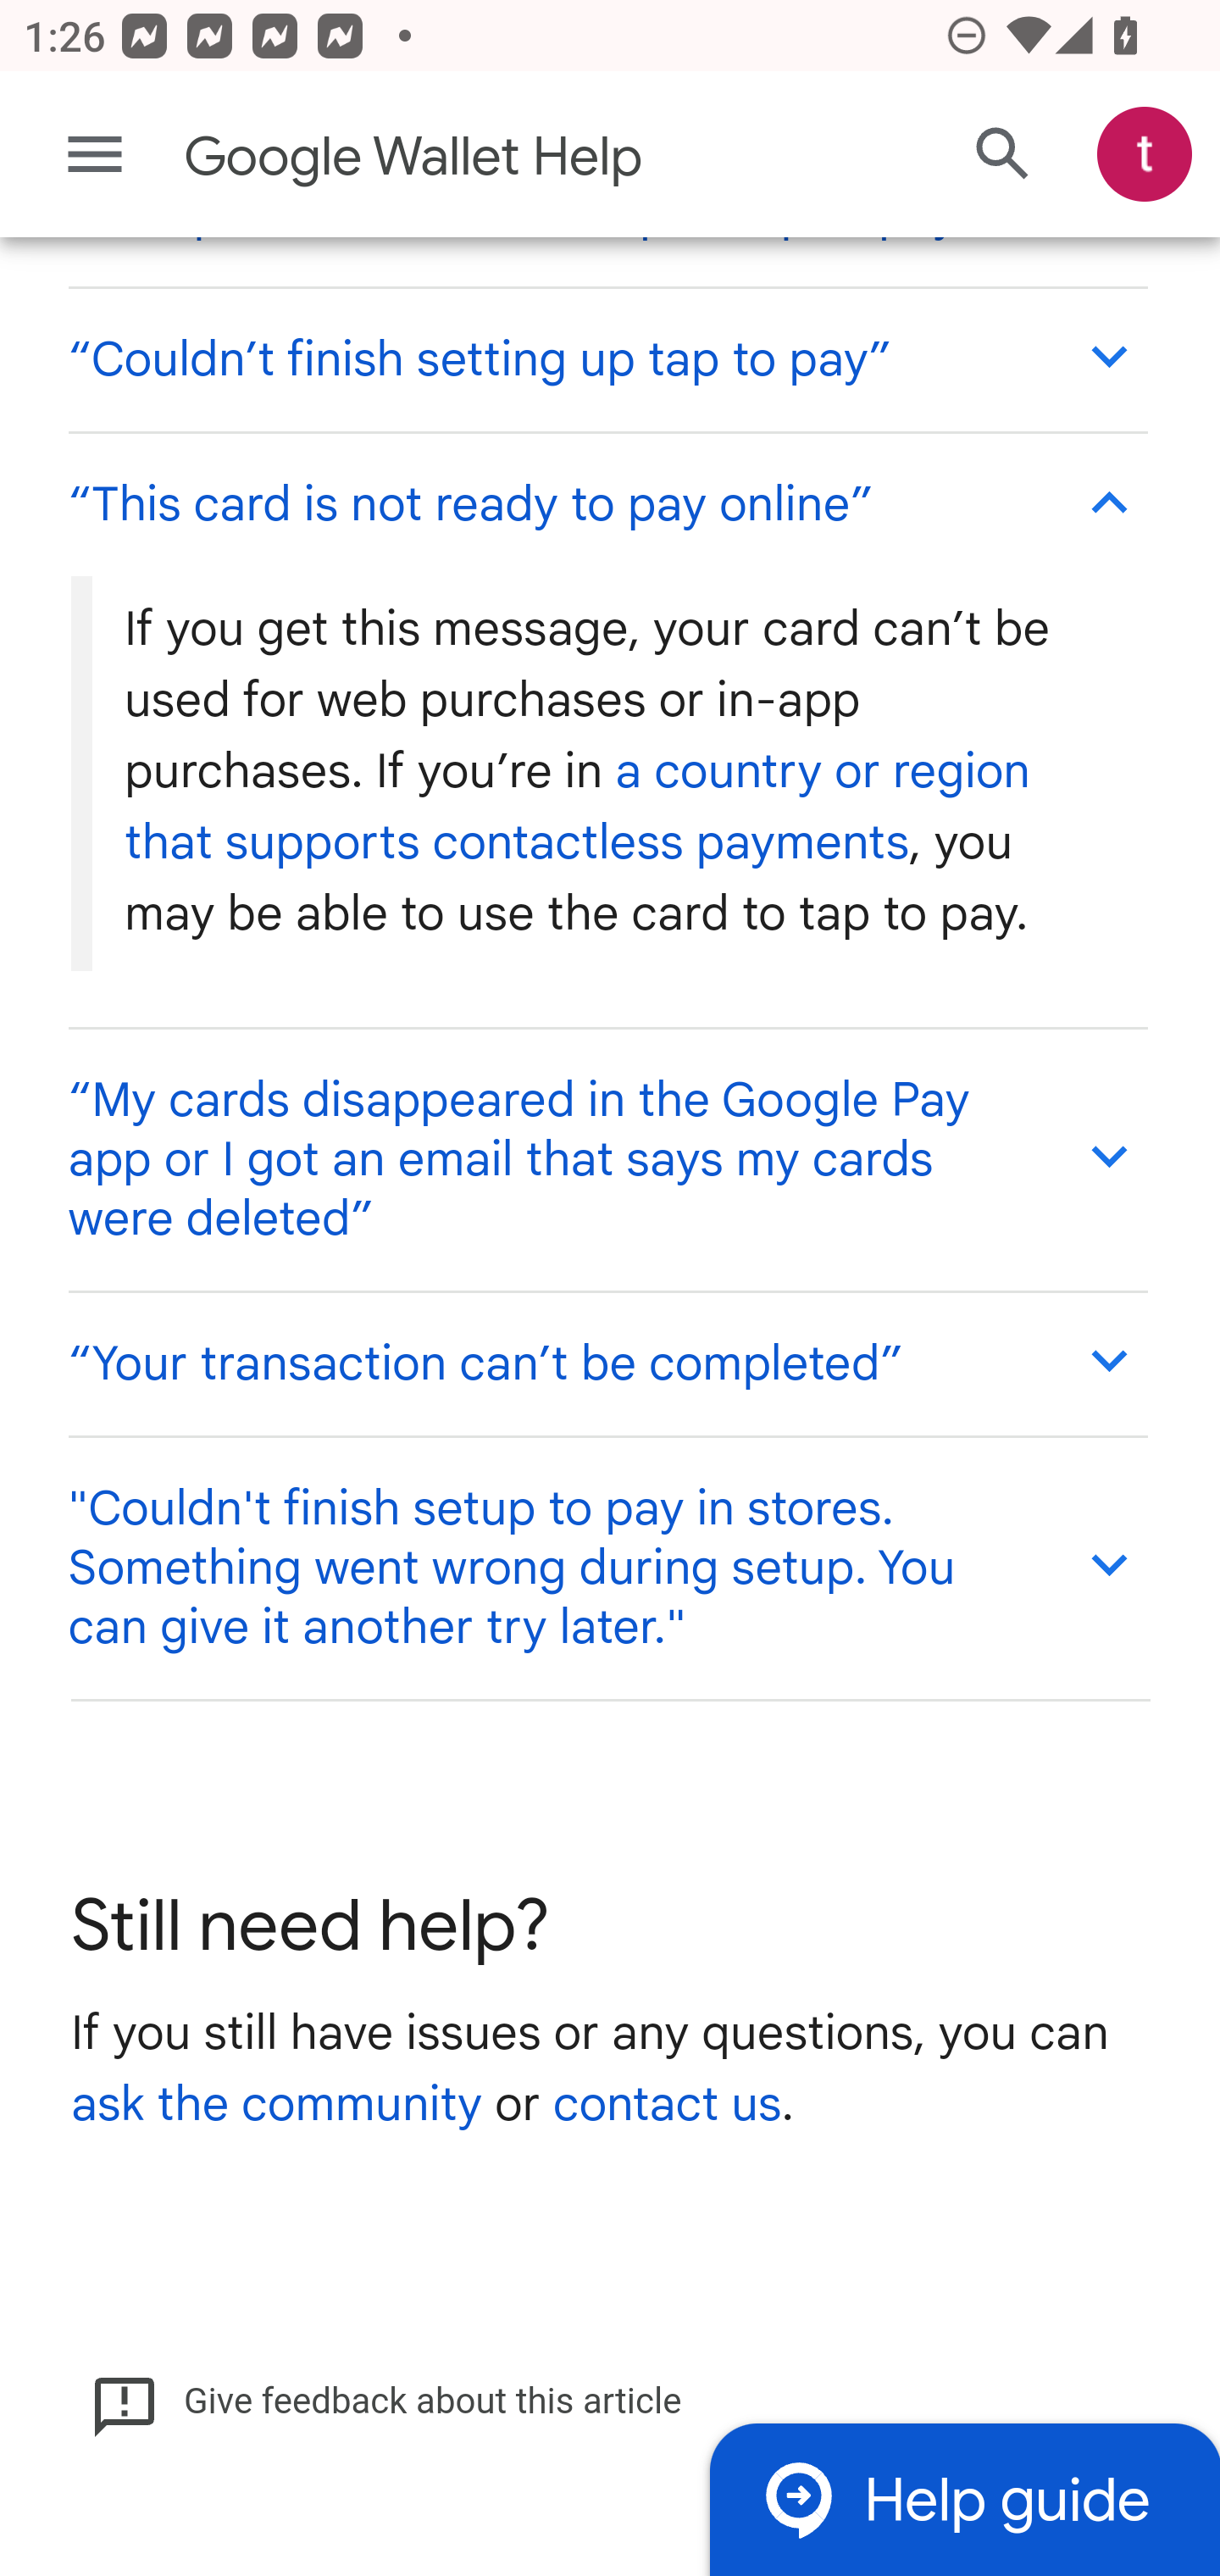 This screenshot has height=2576, width=1220. I want to click on Google Wallet Help, so click(480, 158).